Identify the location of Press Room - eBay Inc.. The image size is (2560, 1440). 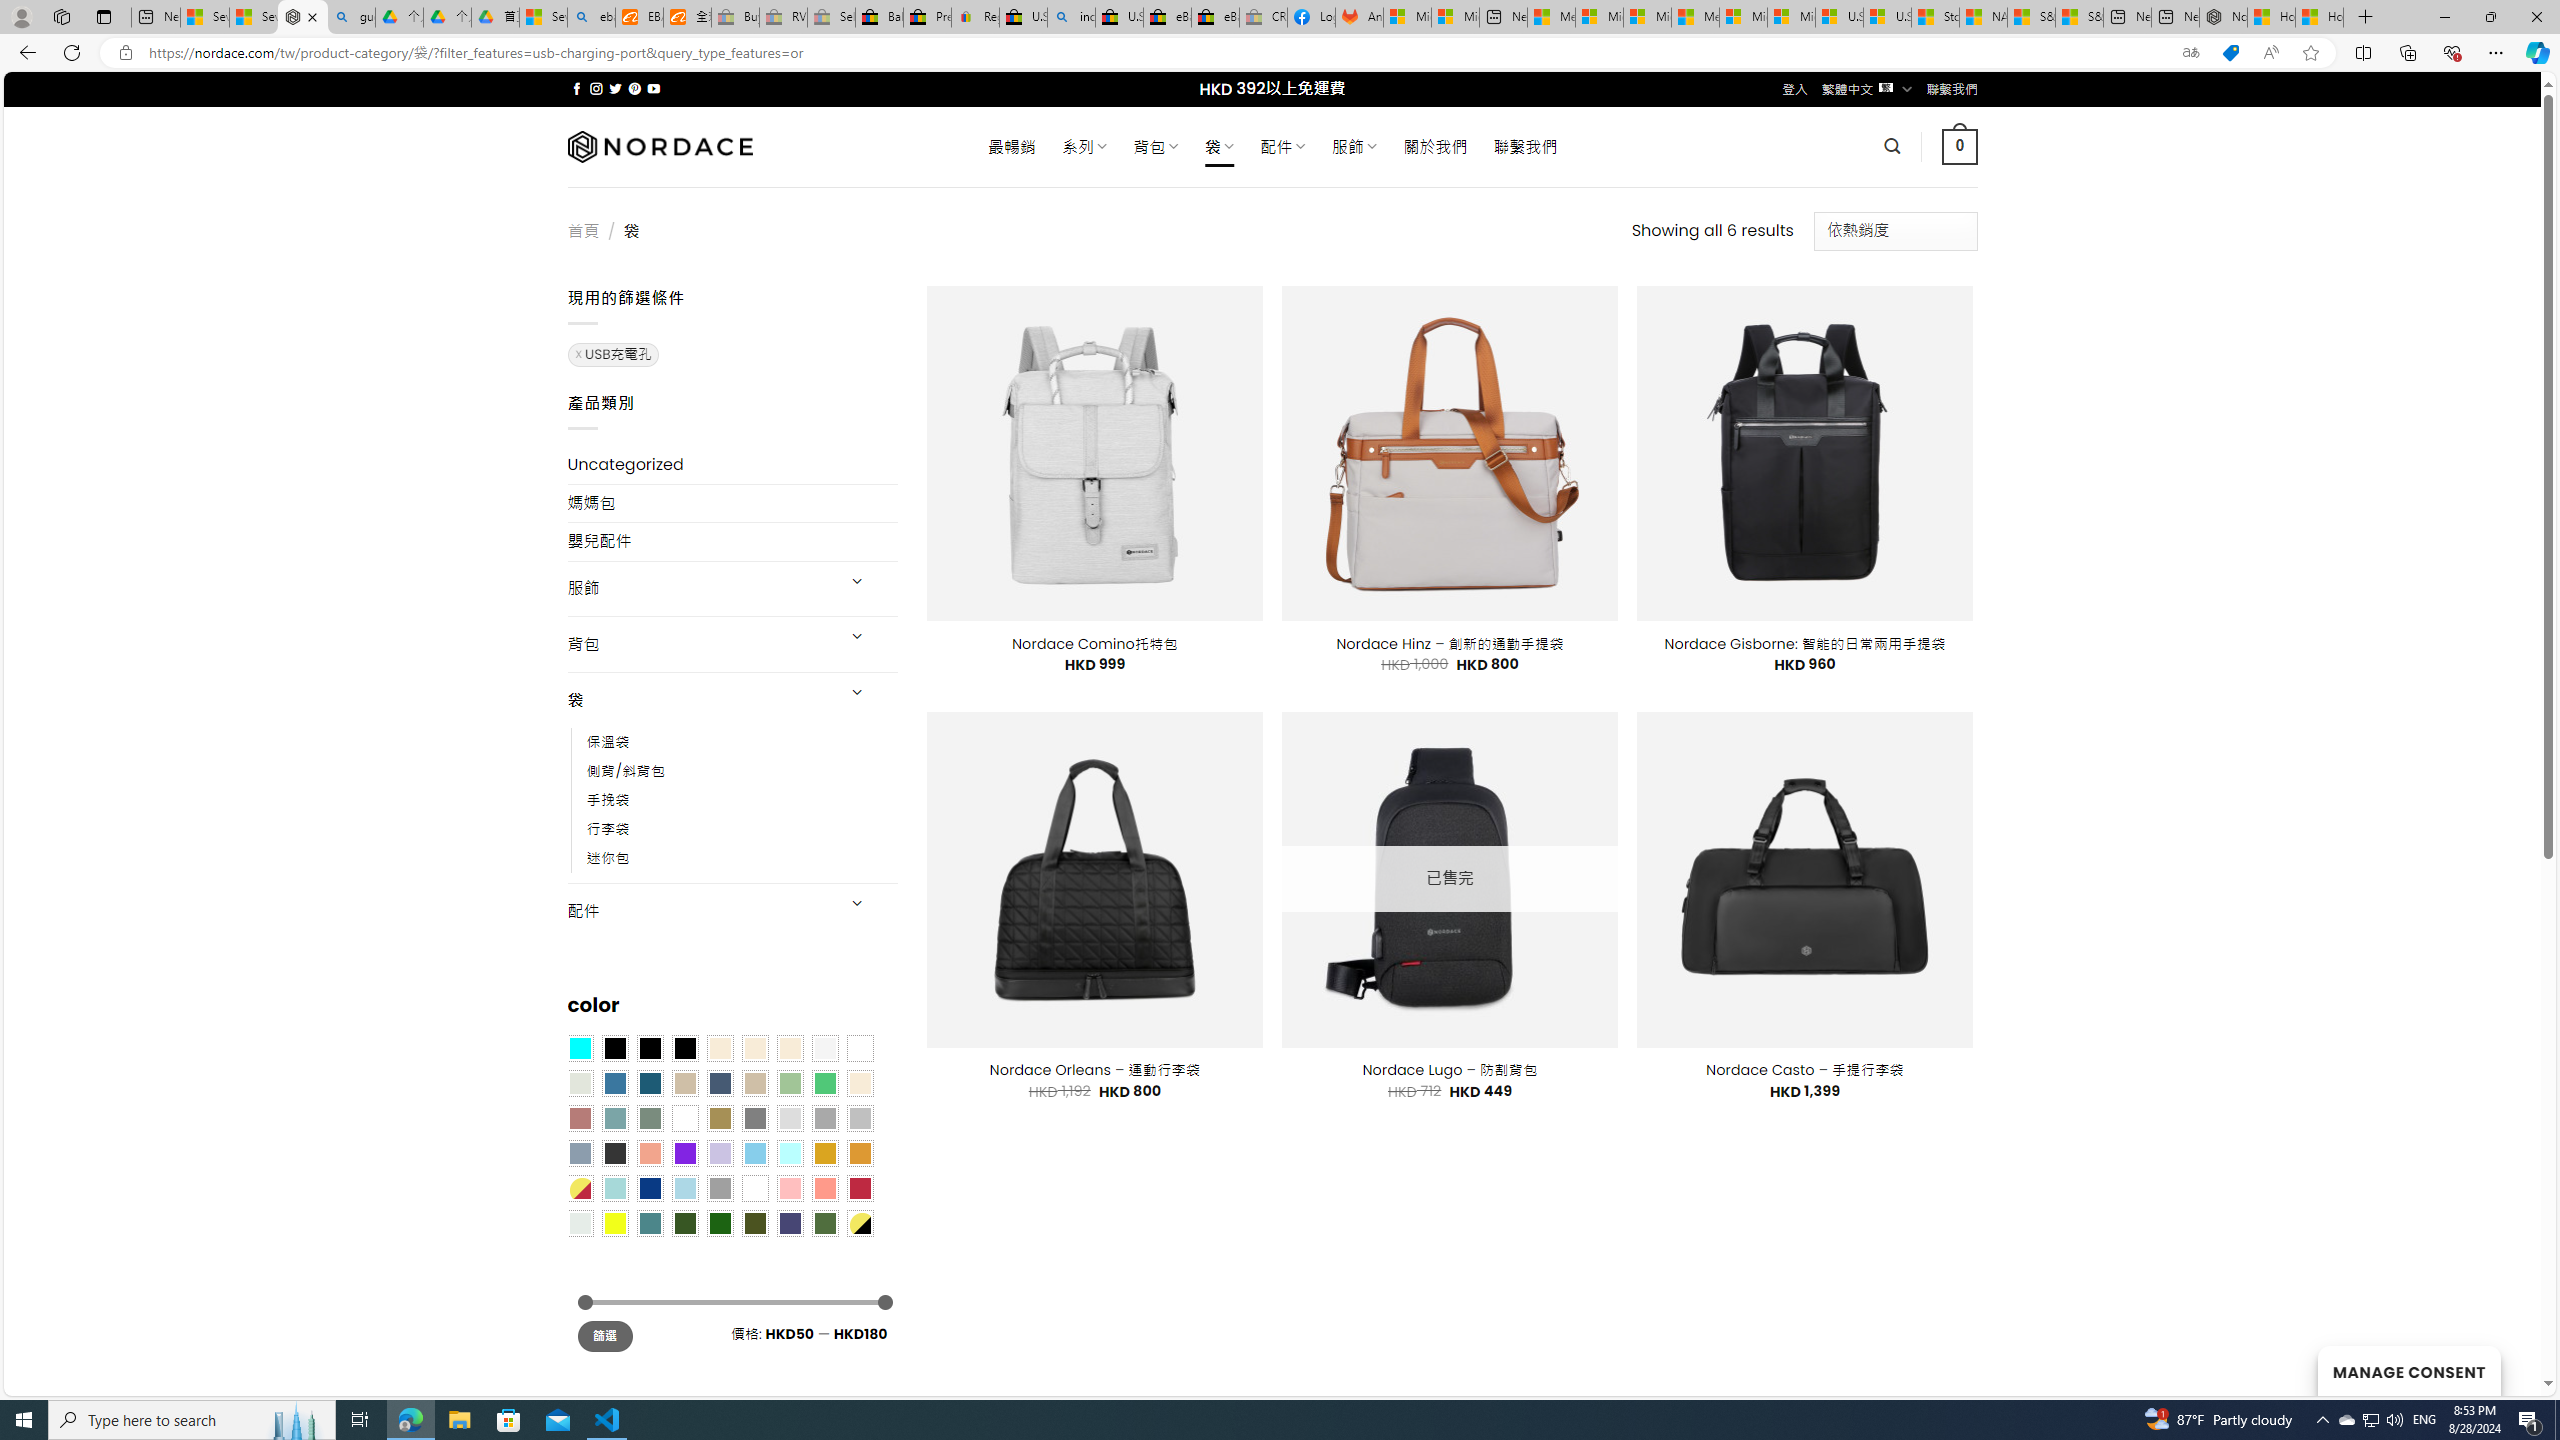
(928, 17).